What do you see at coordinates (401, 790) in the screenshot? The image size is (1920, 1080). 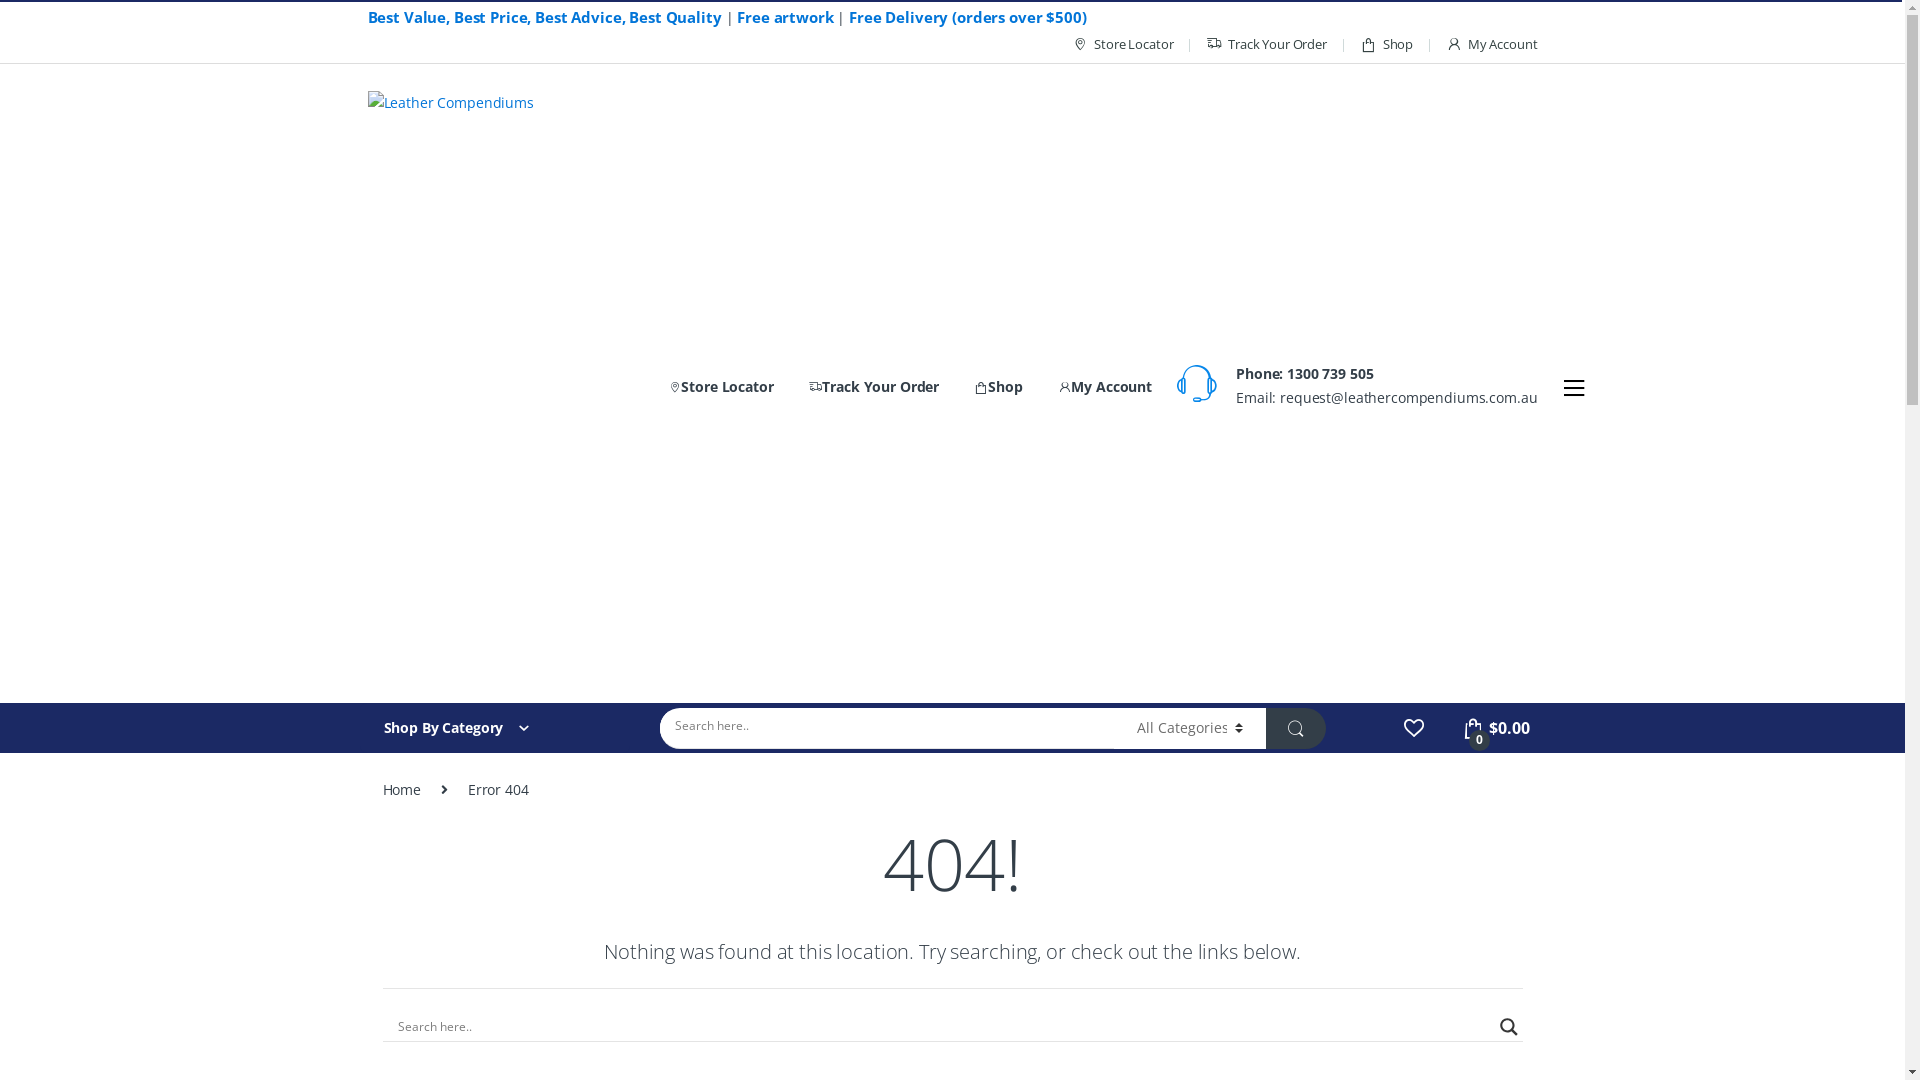 I see `Home` at bounding box center [401, 790].